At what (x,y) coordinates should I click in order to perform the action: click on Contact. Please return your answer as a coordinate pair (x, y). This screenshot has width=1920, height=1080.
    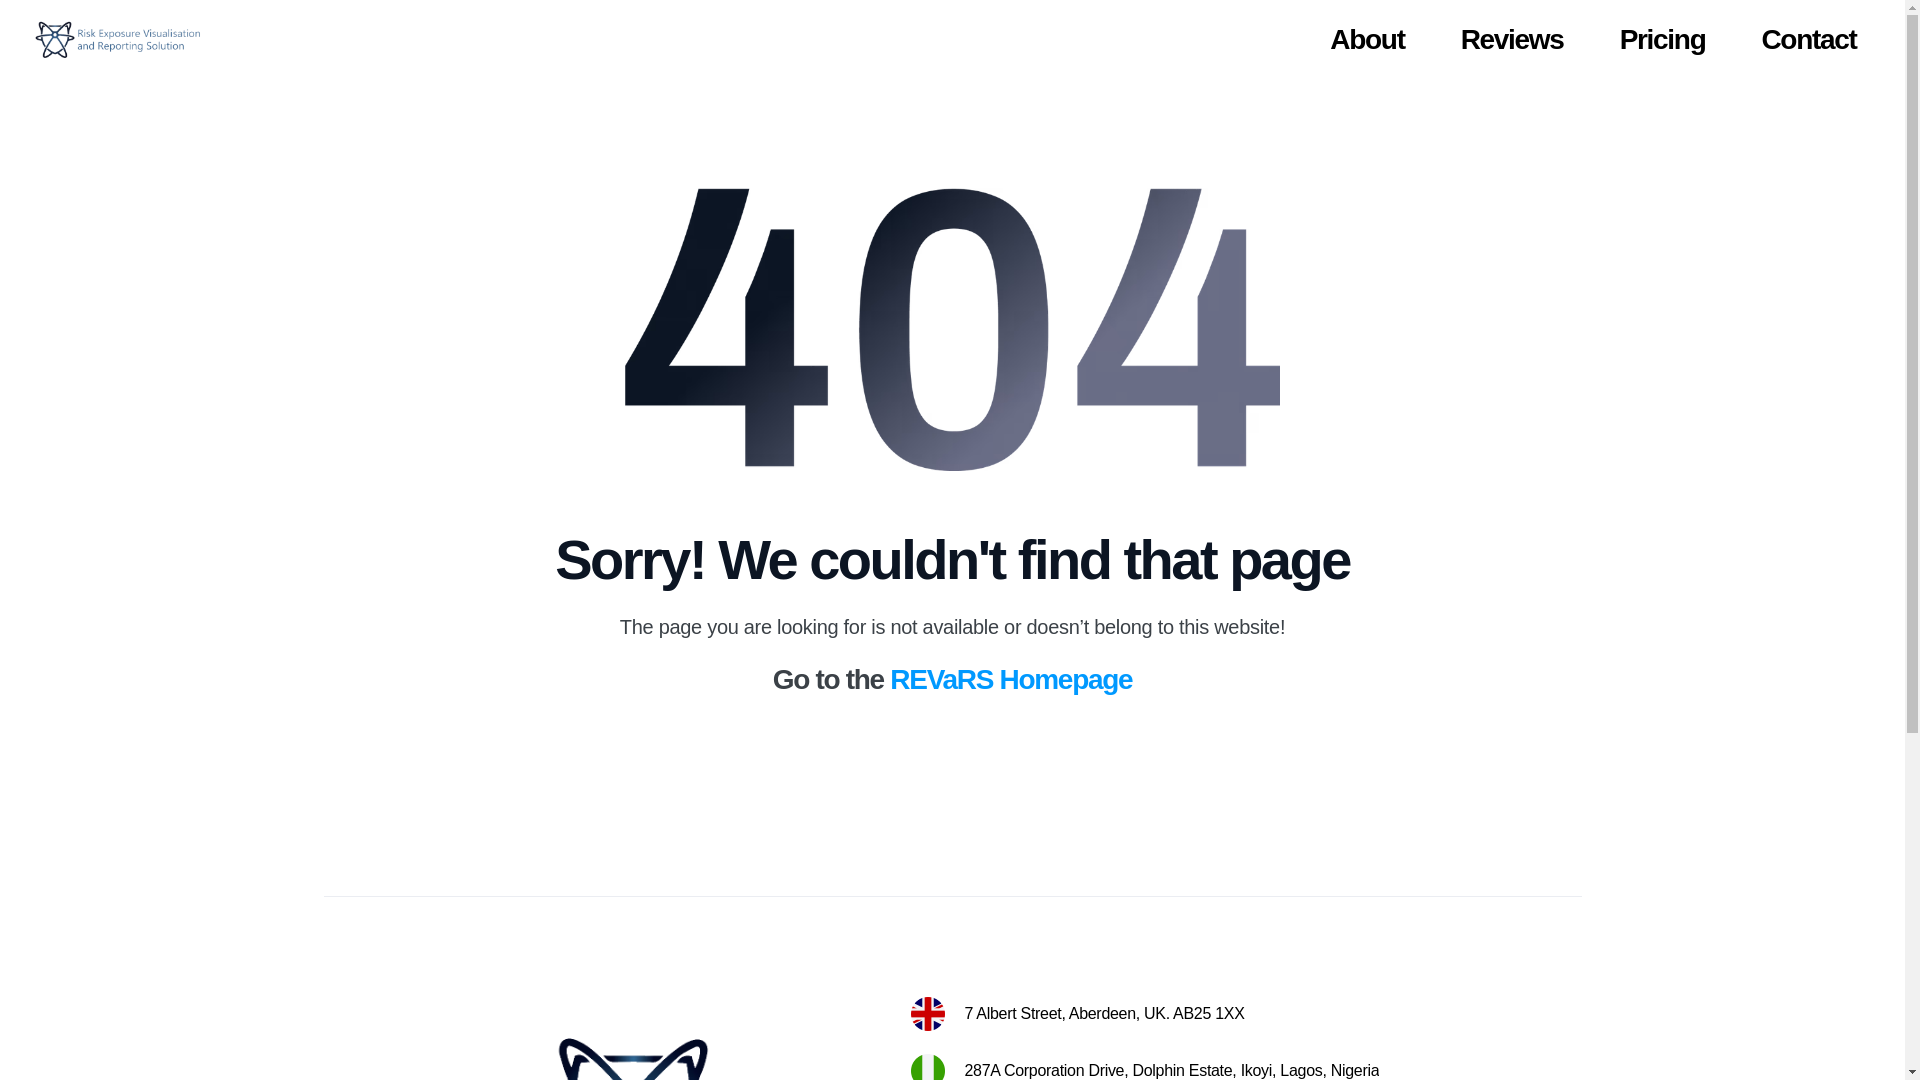
    Looking at the image, I should click on (1808, 40).